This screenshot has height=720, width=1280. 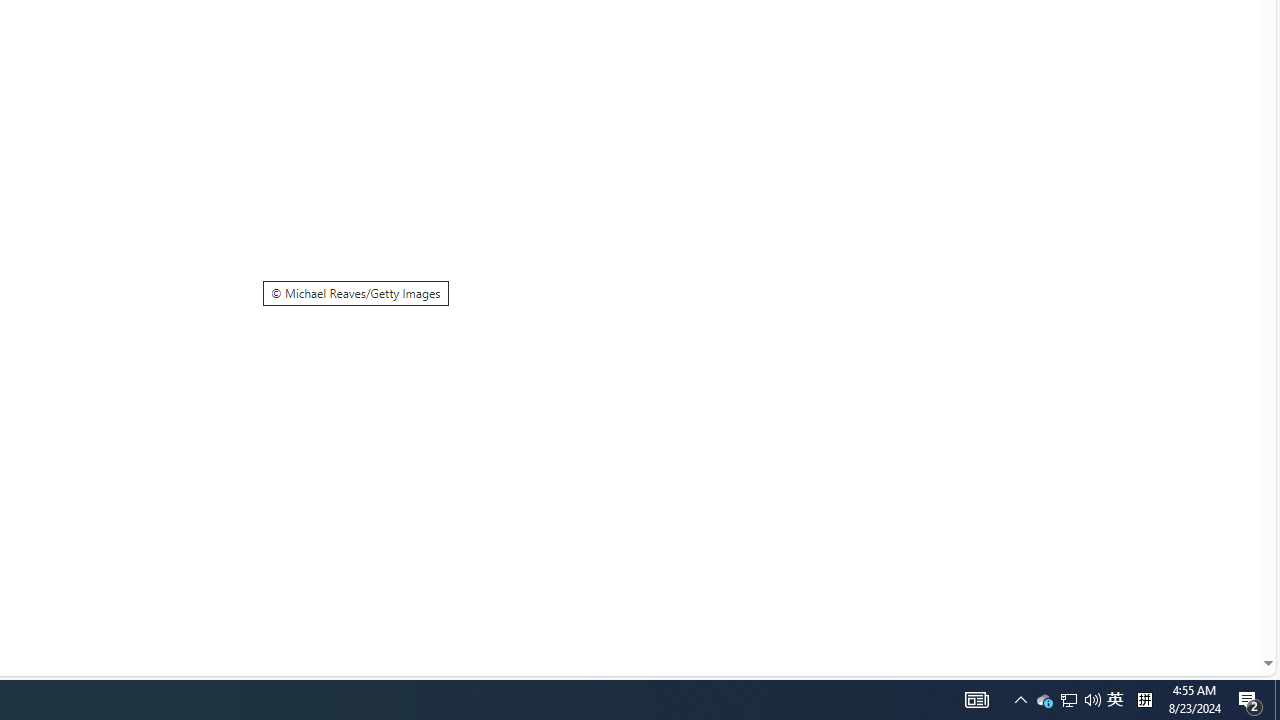 I want to click on AutomationID: mfa_root, so click(x=1192, y=603).